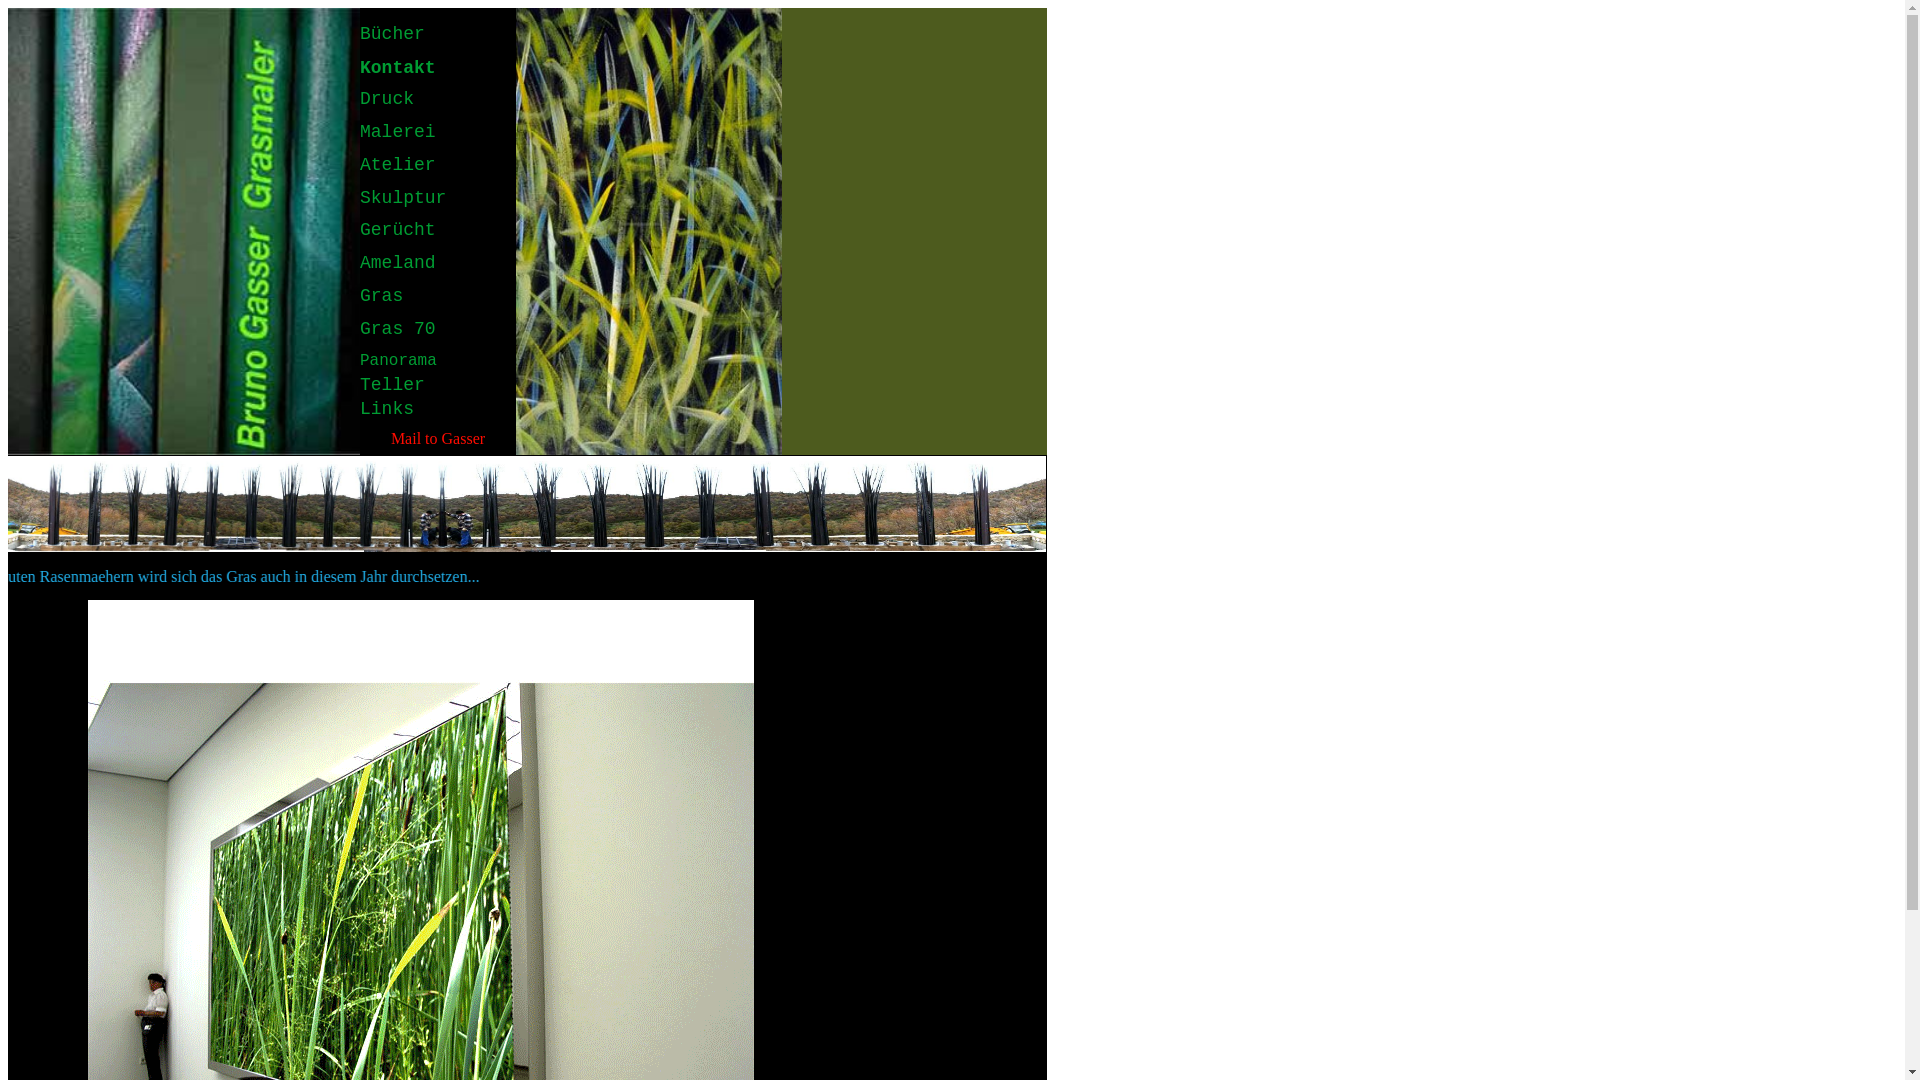 The image size is (1920, 1080). Describe the element at coordinates (387, 409) in the screenshot. I see `Links` at that location.